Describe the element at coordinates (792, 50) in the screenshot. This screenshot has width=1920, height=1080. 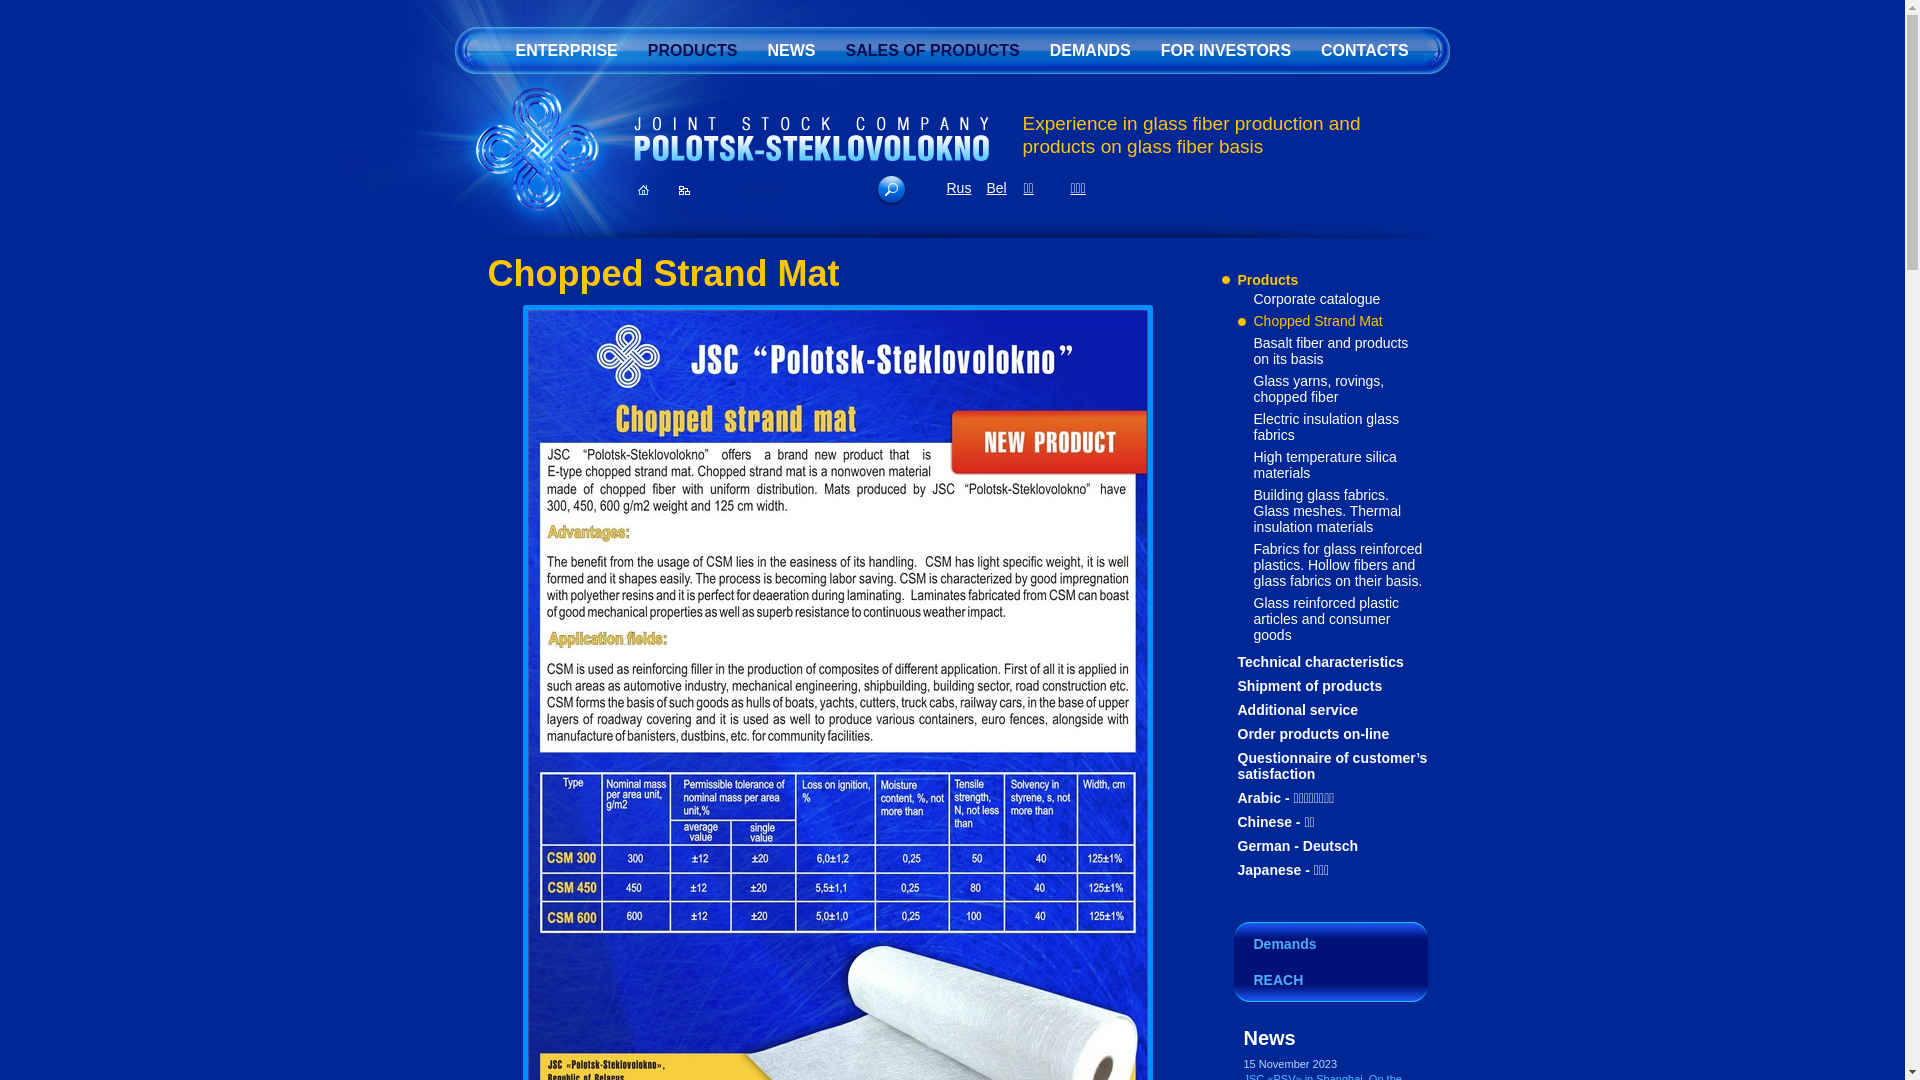
I see `NEWS` at that location.